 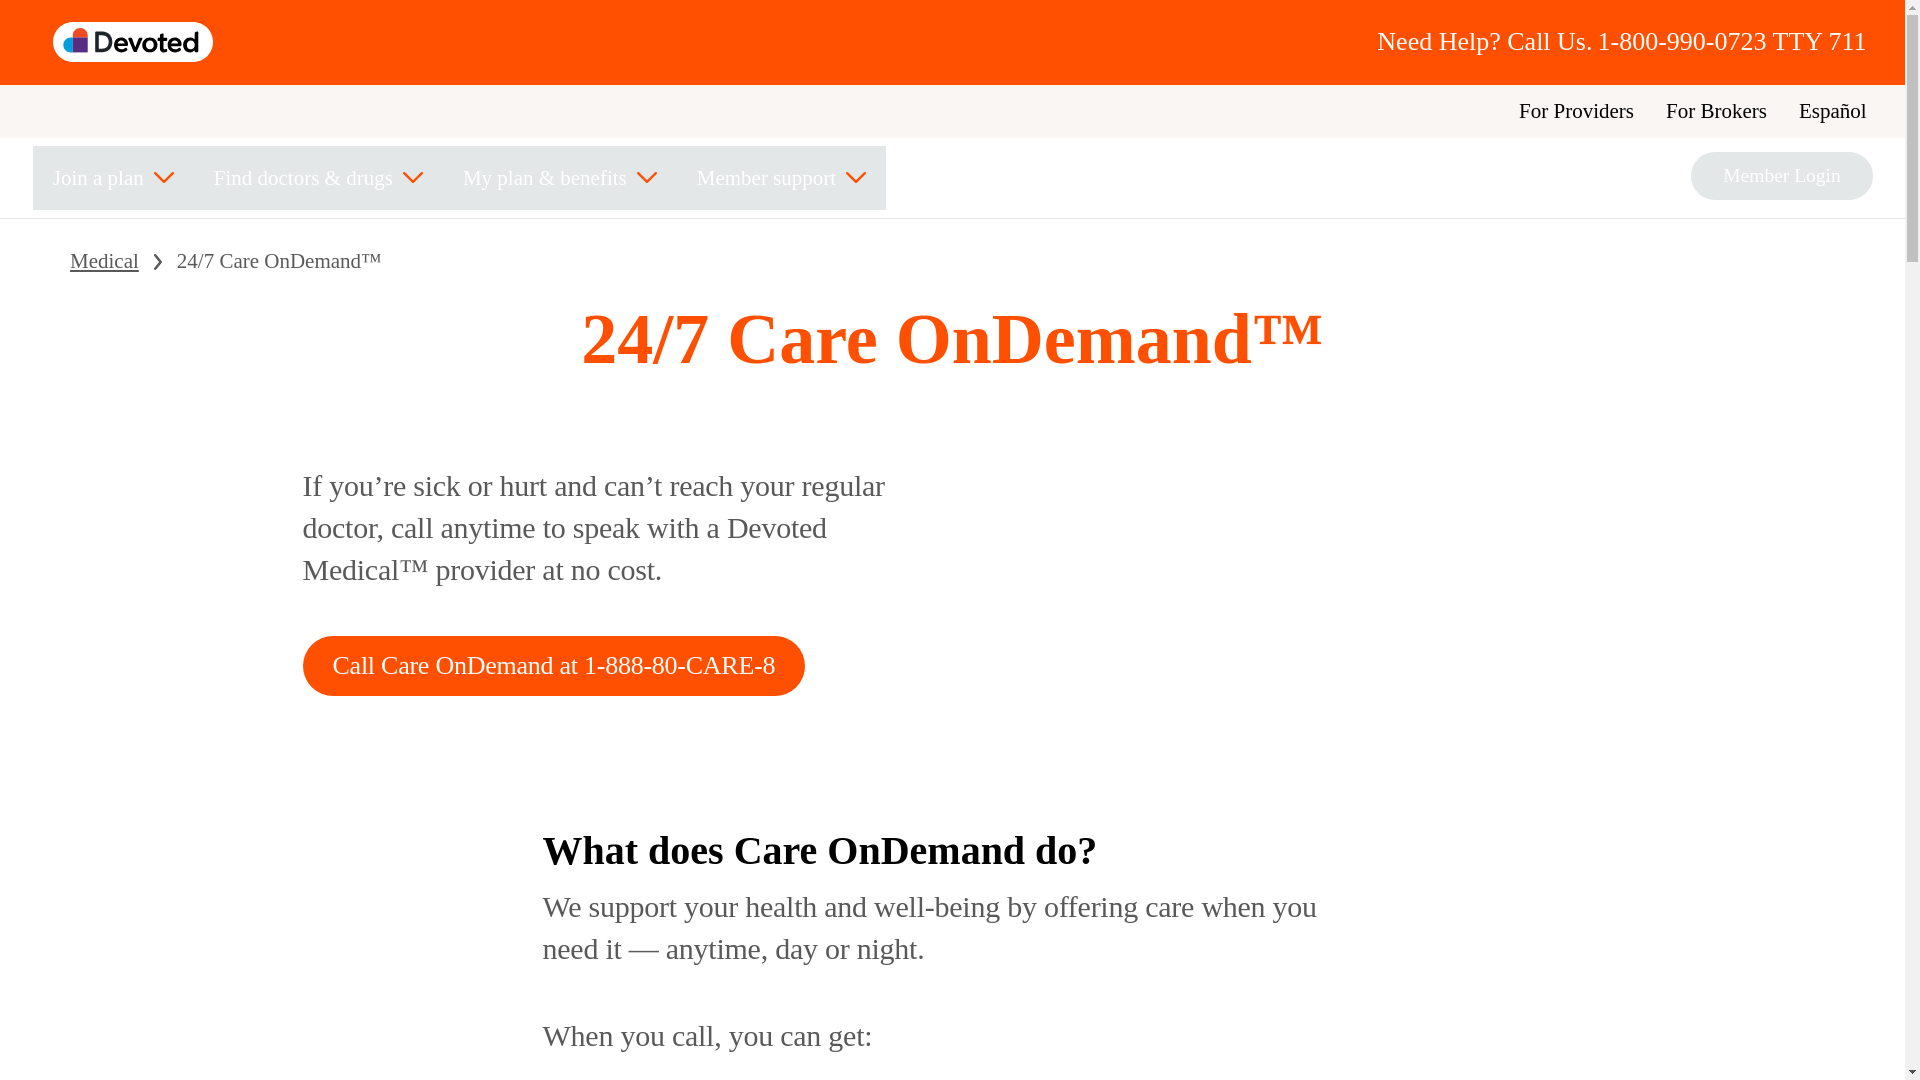 I want to click on Medical, so click(x=104, y=261).